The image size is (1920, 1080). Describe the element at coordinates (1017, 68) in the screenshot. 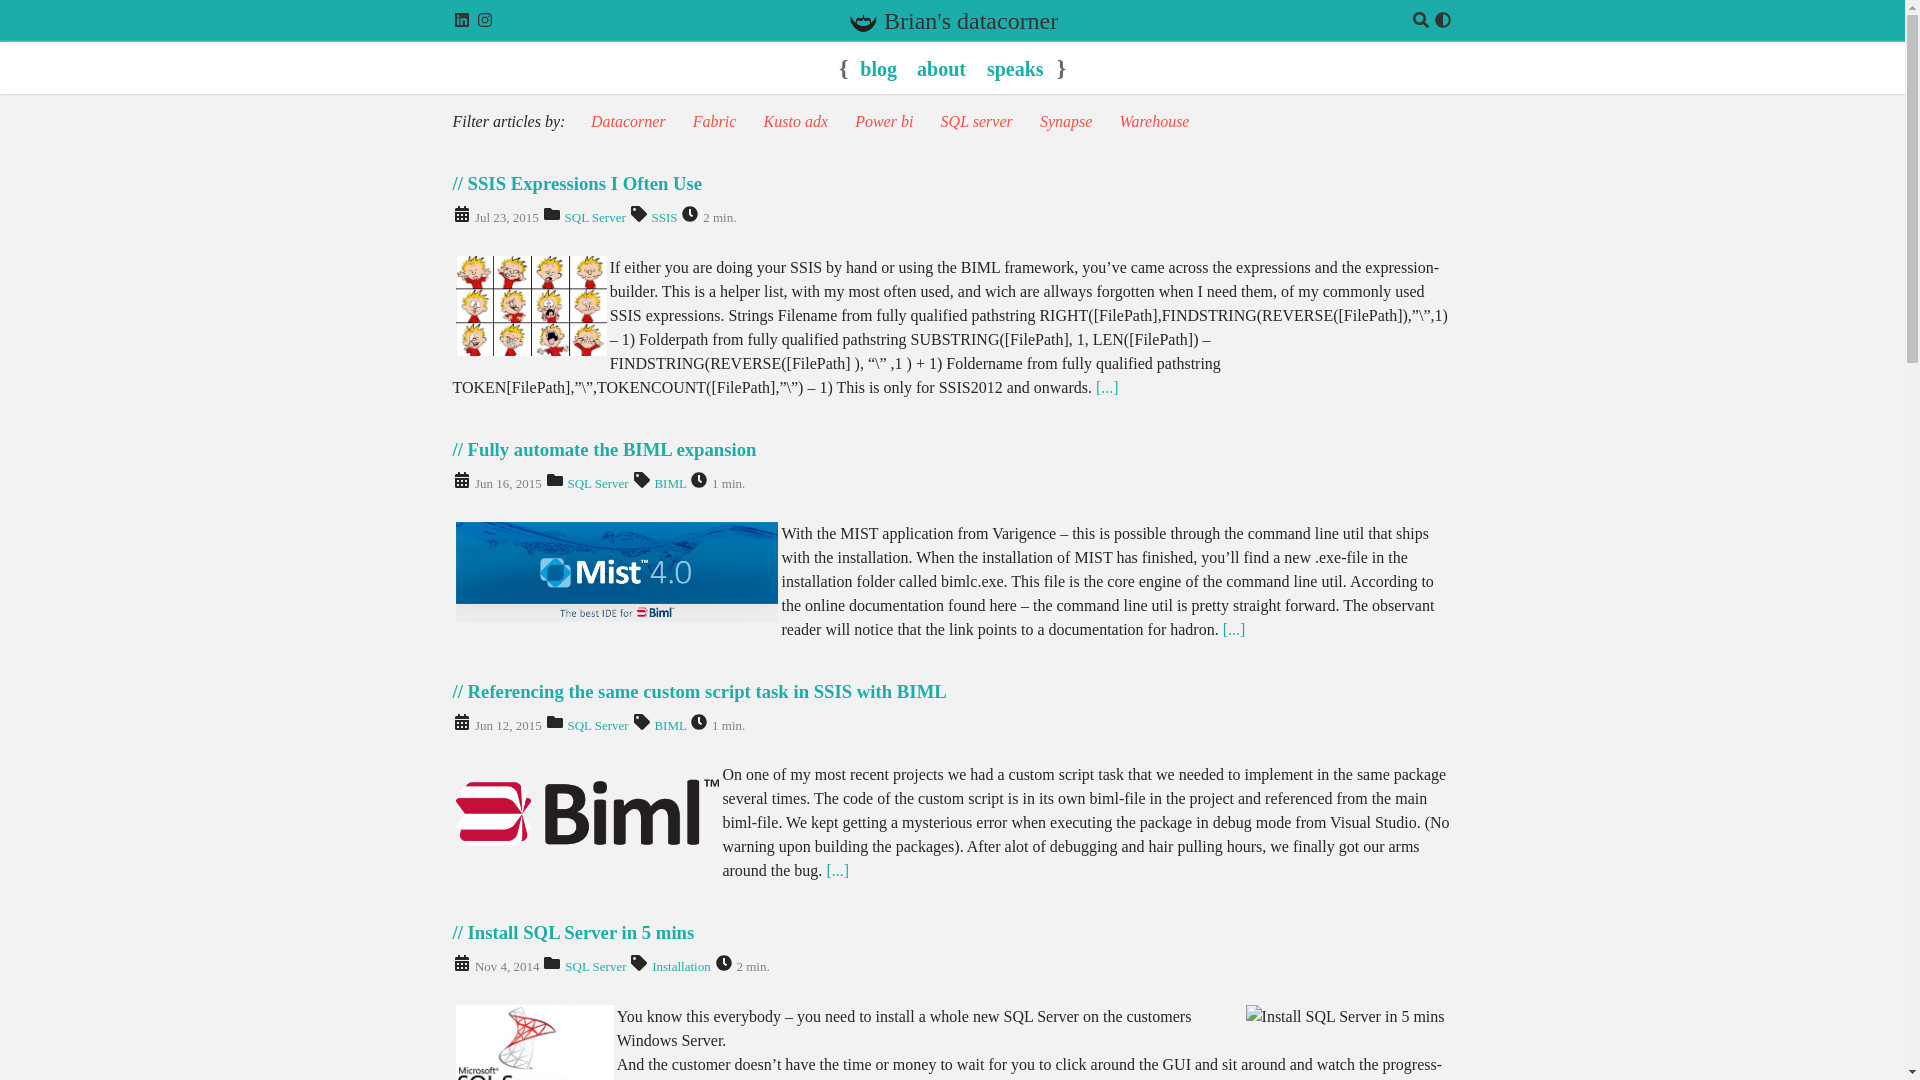

I see `speaks` at that location.